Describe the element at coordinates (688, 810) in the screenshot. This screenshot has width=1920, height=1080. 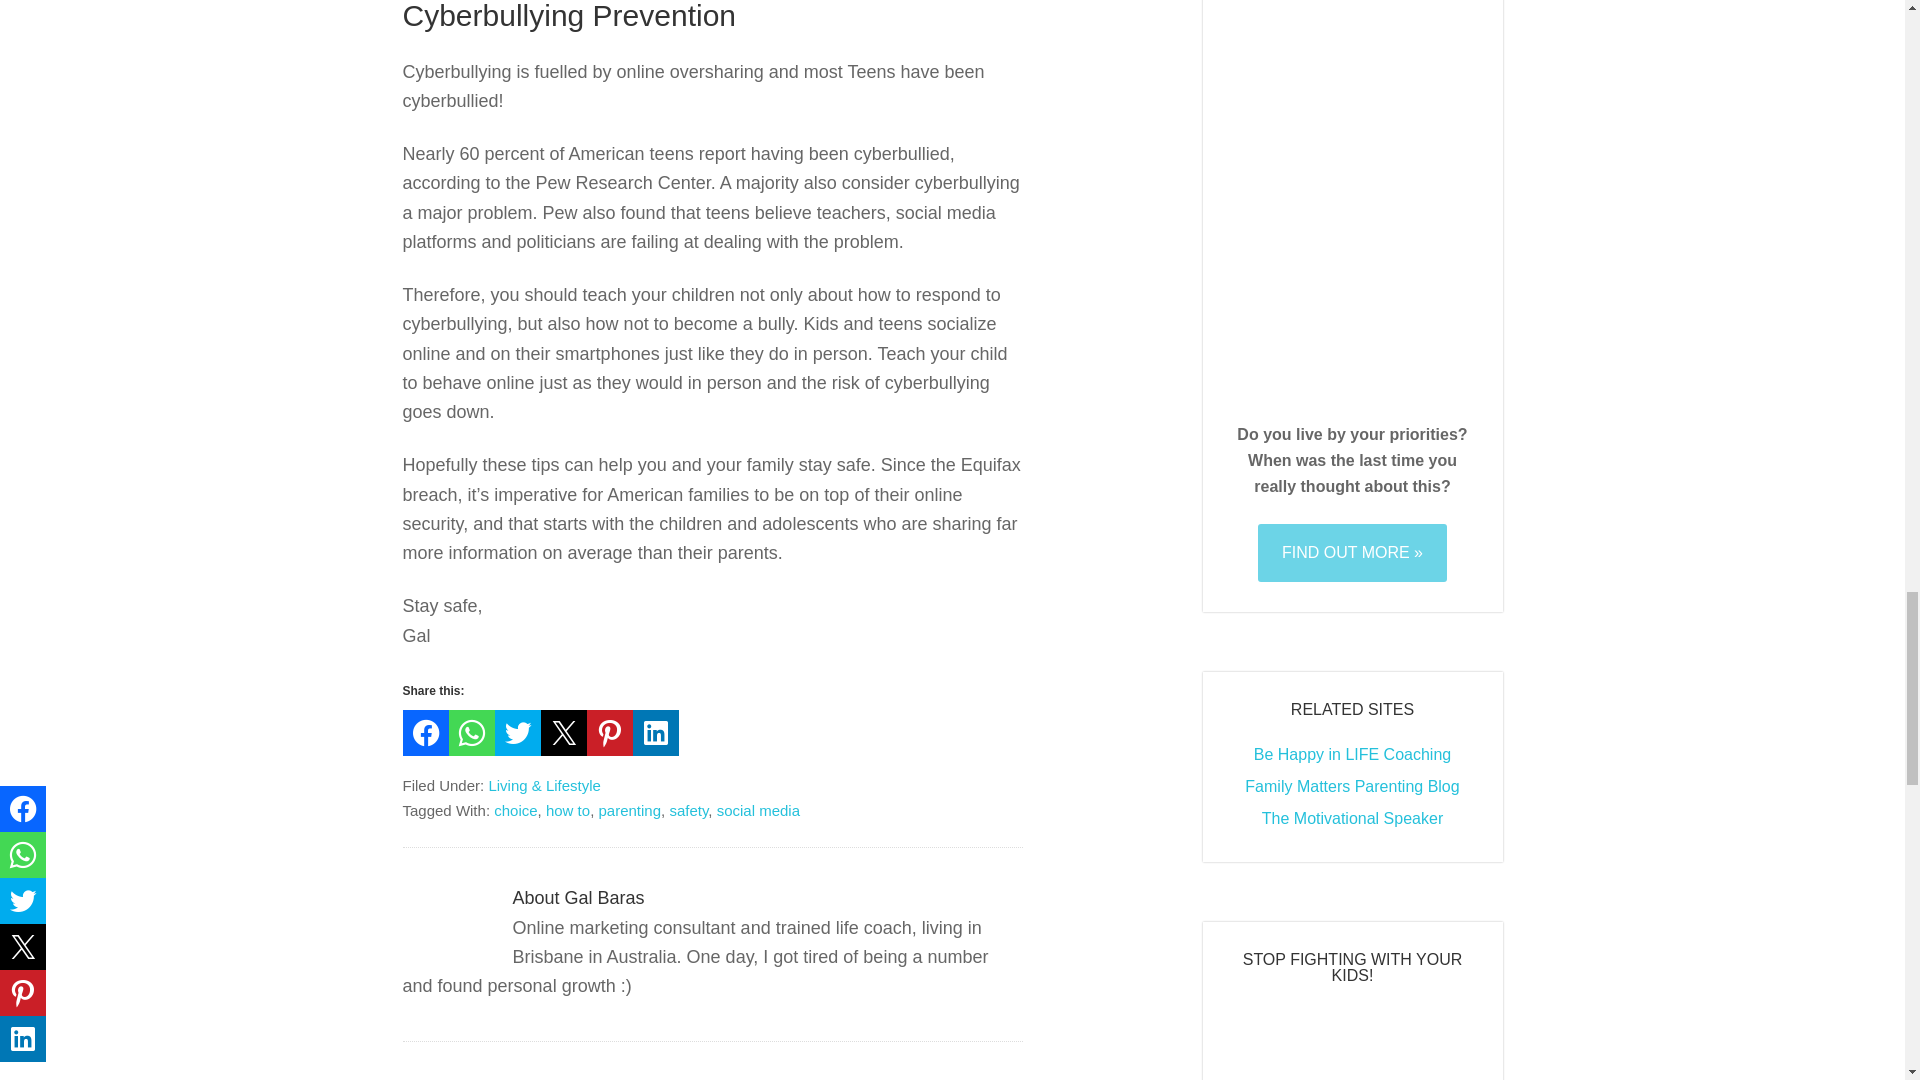
I see `safety` at that location.